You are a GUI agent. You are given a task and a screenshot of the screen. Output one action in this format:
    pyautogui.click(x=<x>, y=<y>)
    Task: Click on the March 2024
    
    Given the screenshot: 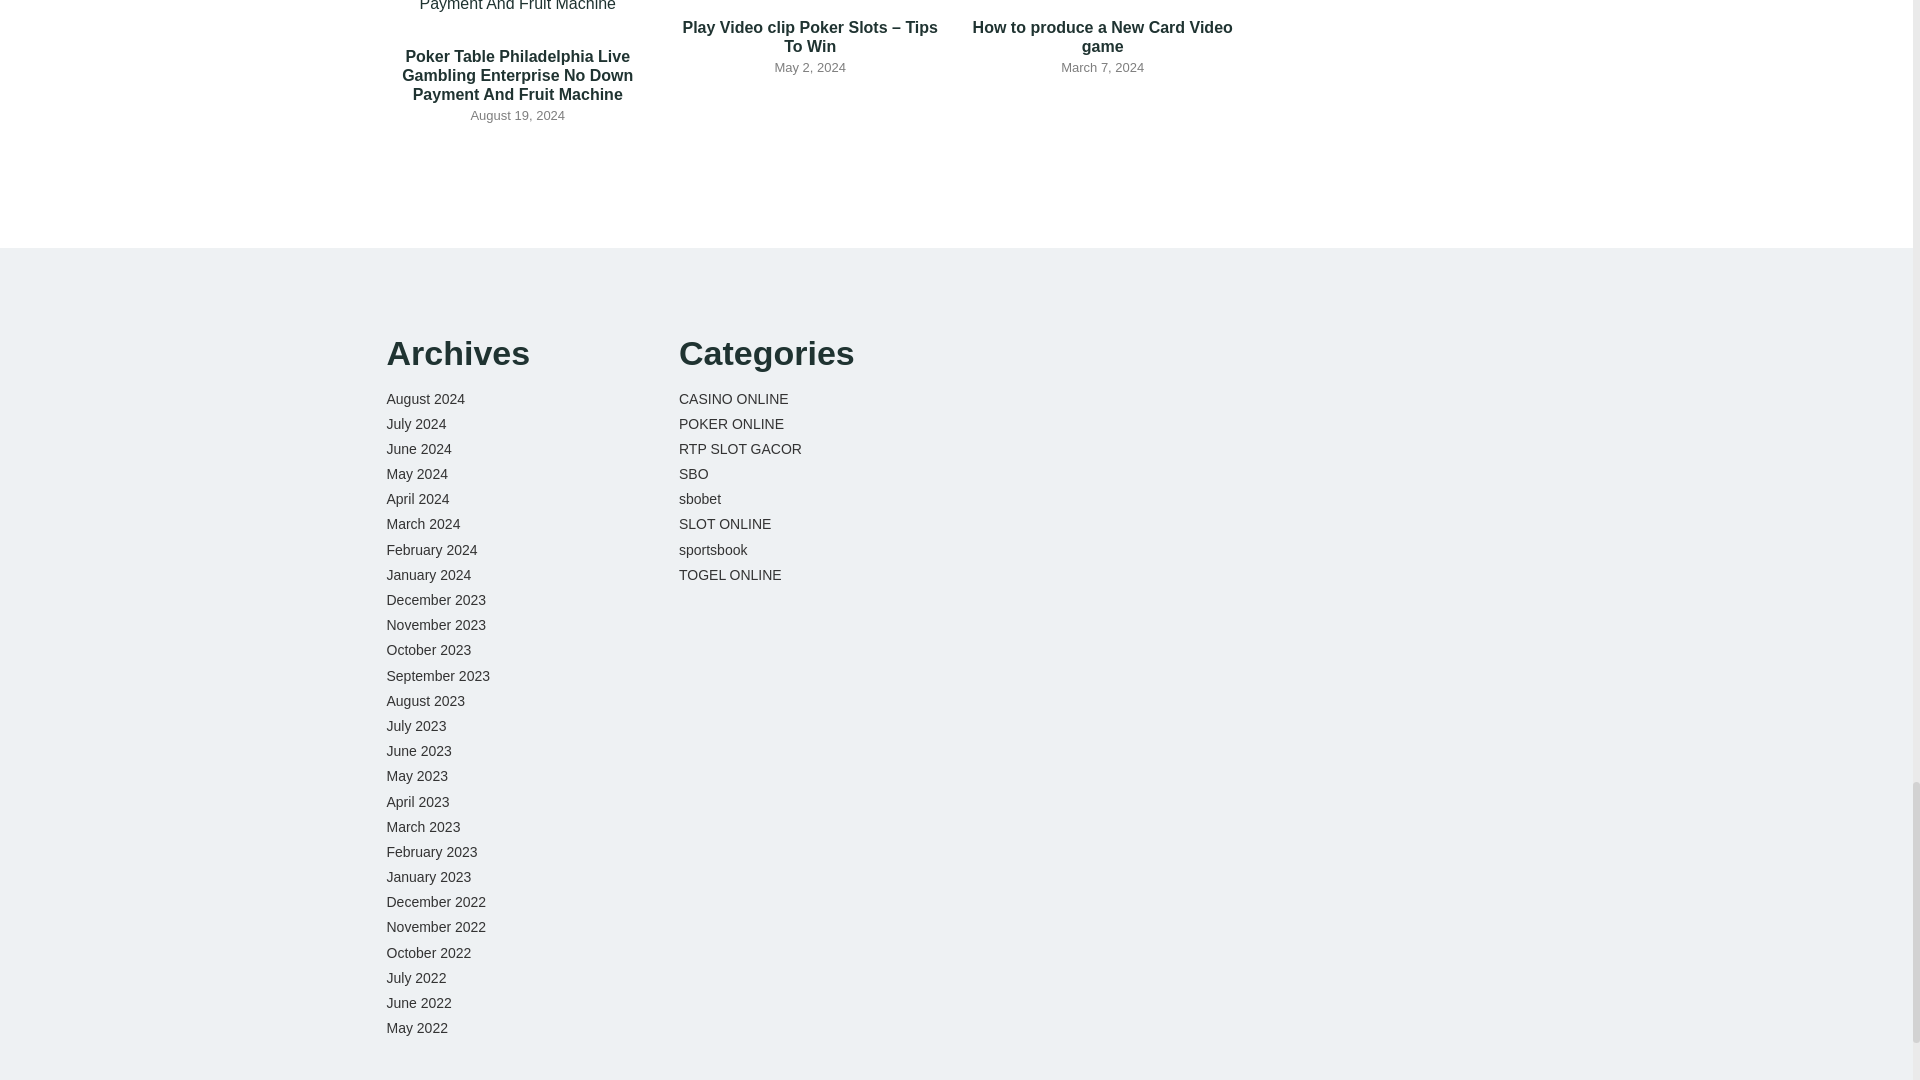 What is the action you would take?
    pyautogui.click(x=422, y=524)
    